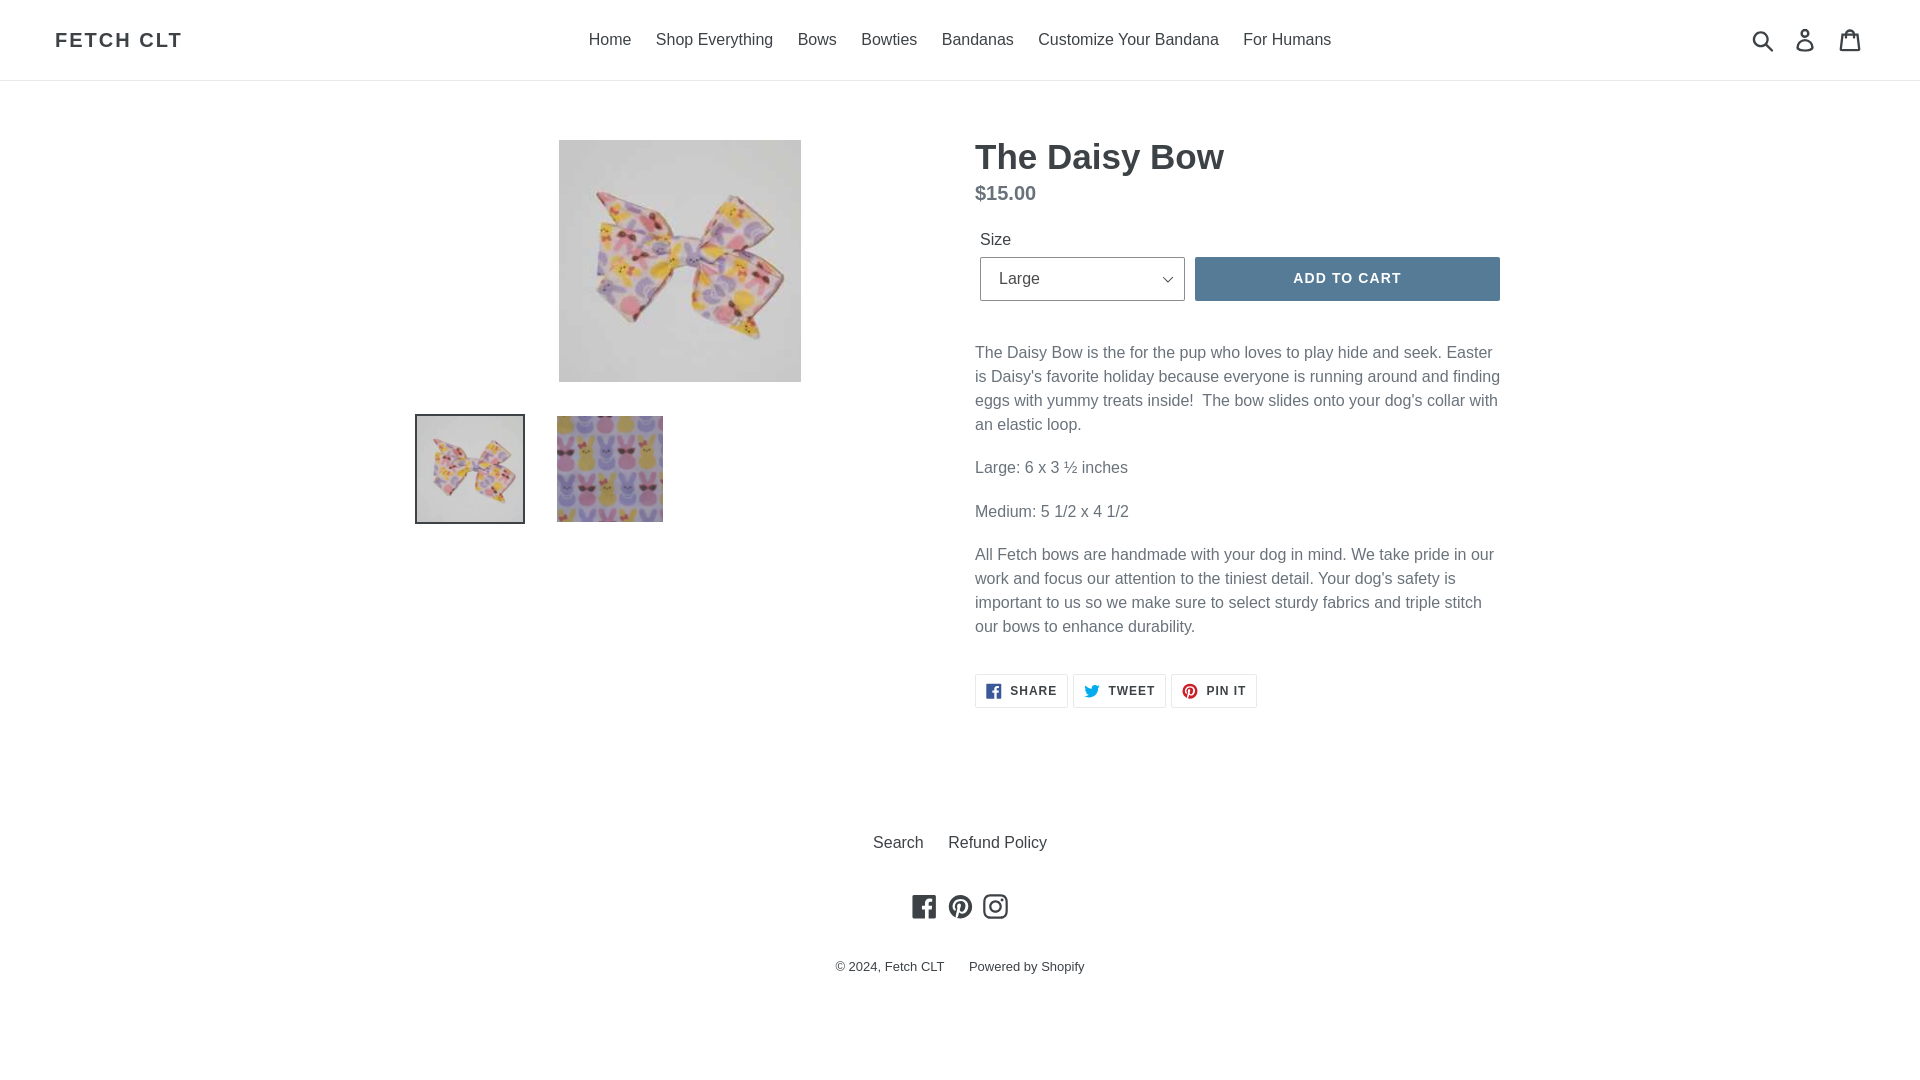 The image size is (1920, 1080). What do you see at coordinates (816, 40) in the screenshot?
I see `Bows` at bounding box center [816, 40].